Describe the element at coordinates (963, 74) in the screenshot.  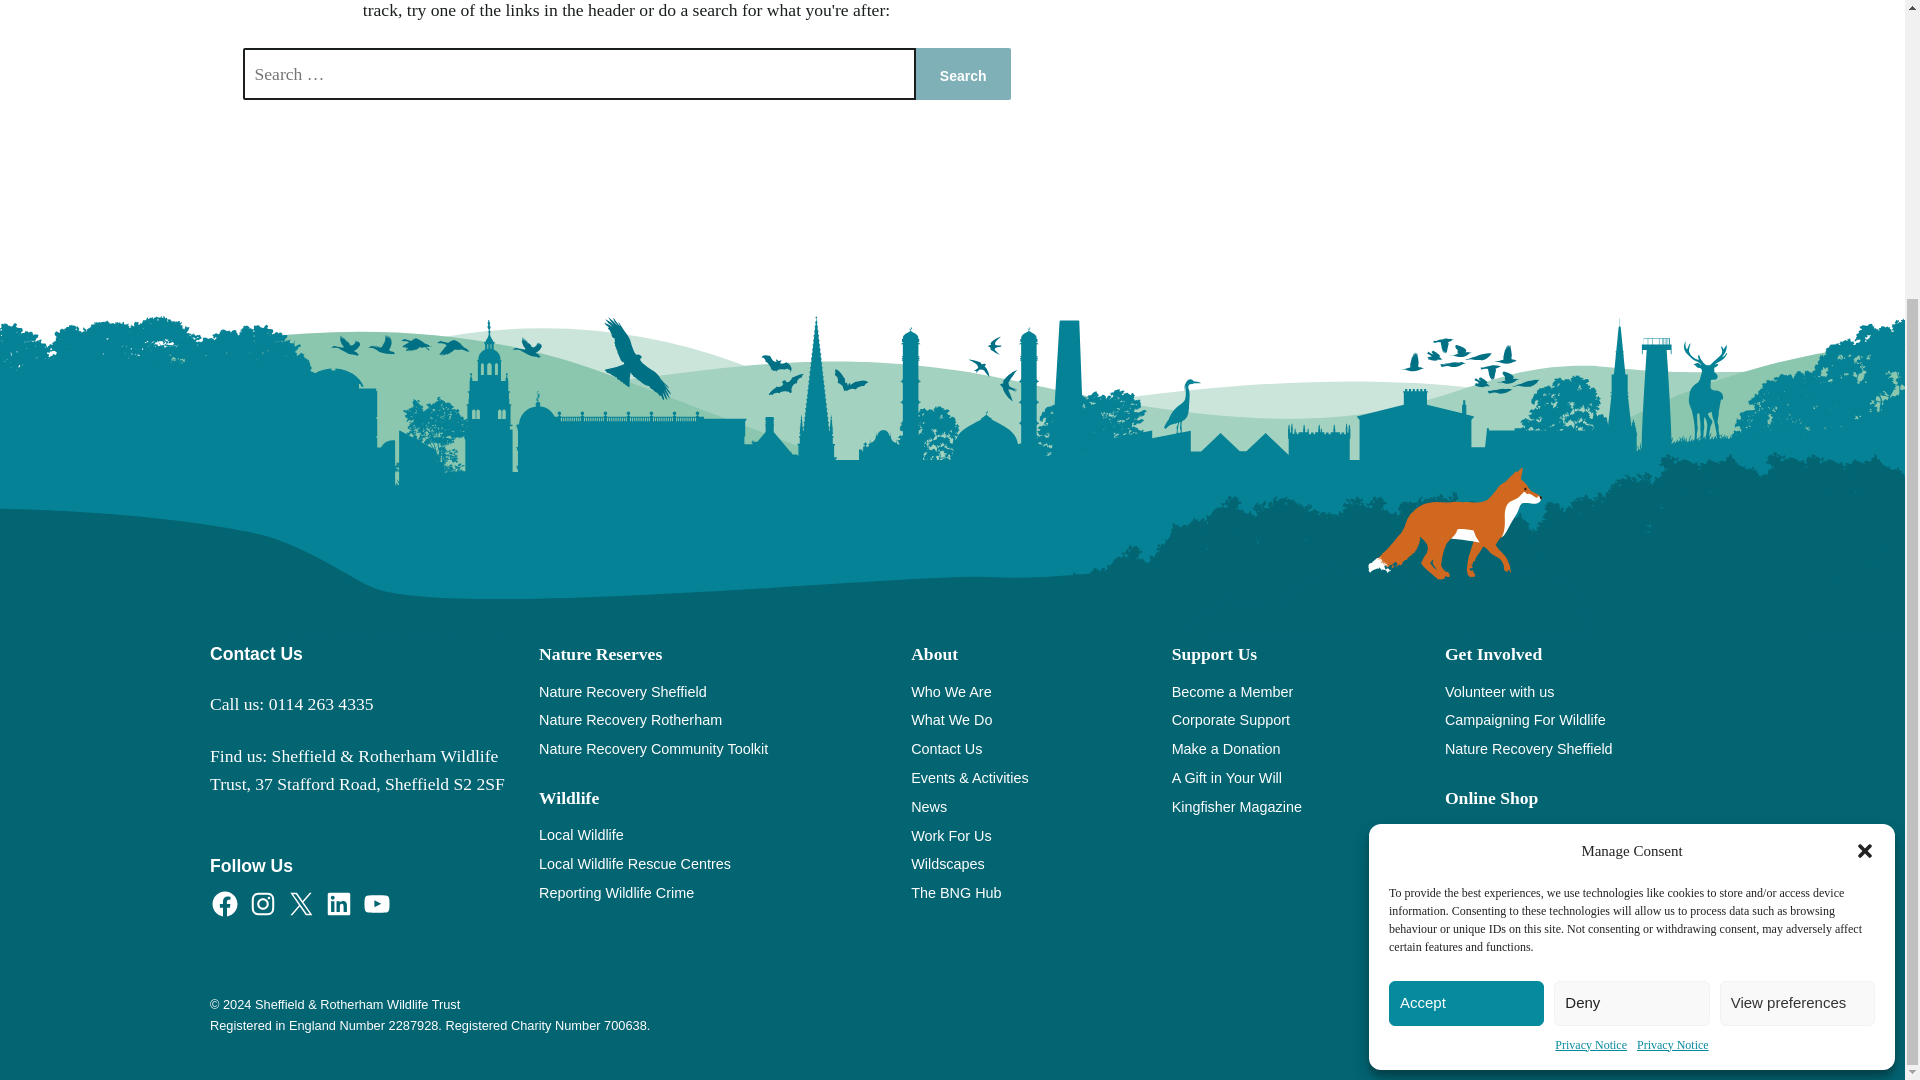
I see `Search` at that location.